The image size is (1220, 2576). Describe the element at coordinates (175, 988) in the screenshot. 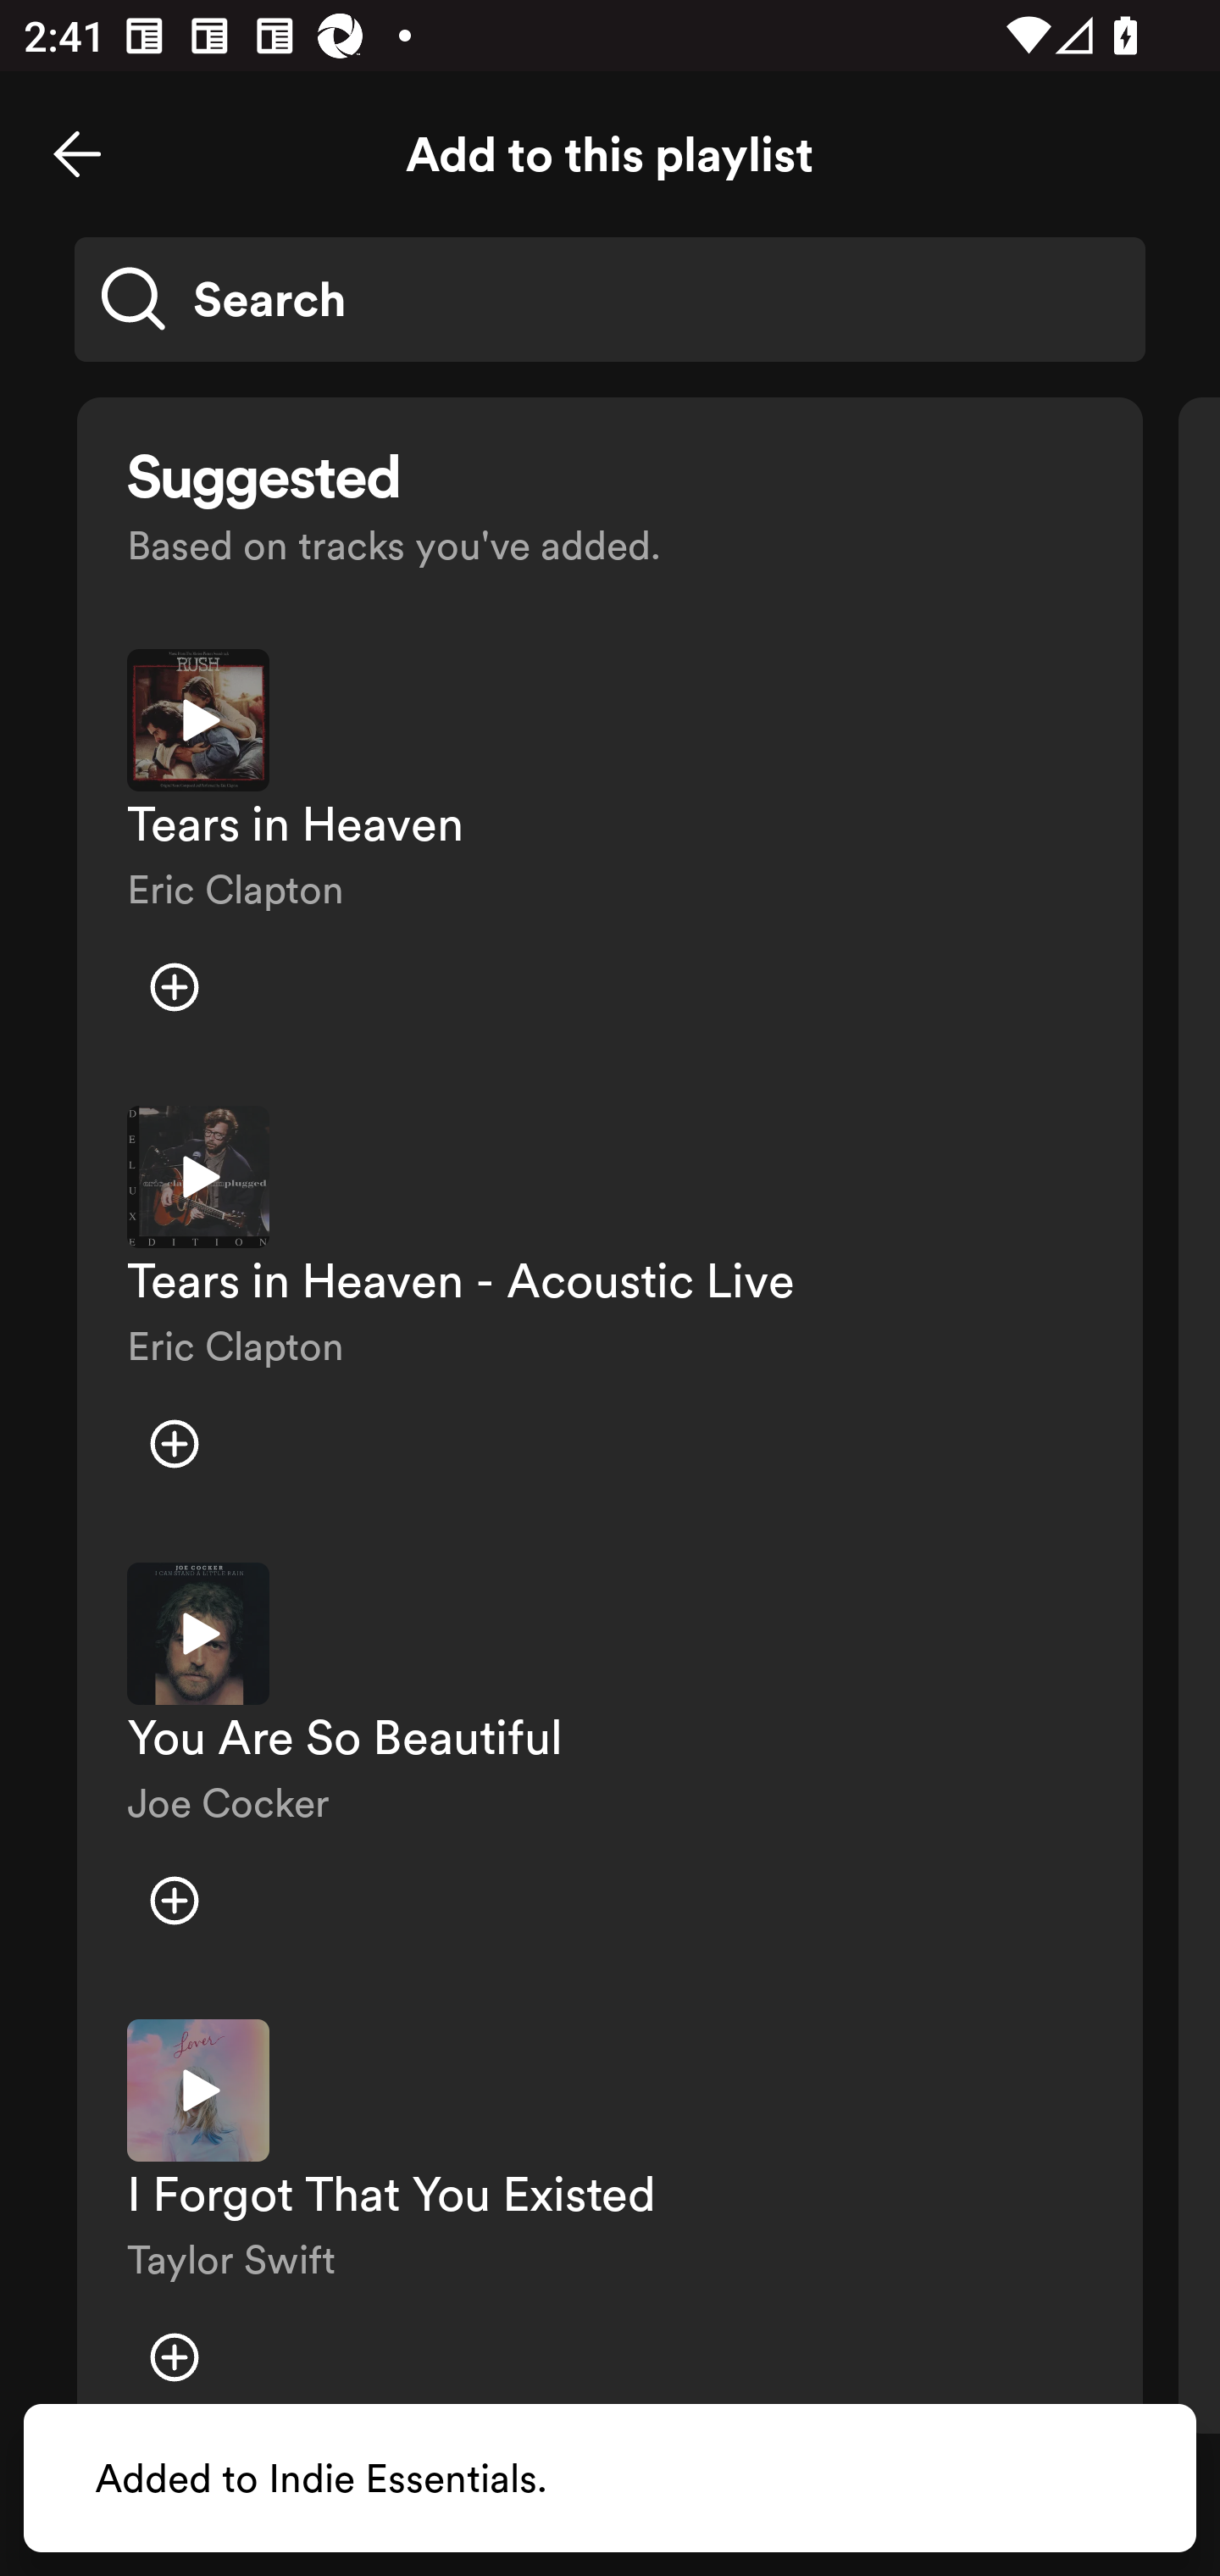

I see `Add item` at that location.